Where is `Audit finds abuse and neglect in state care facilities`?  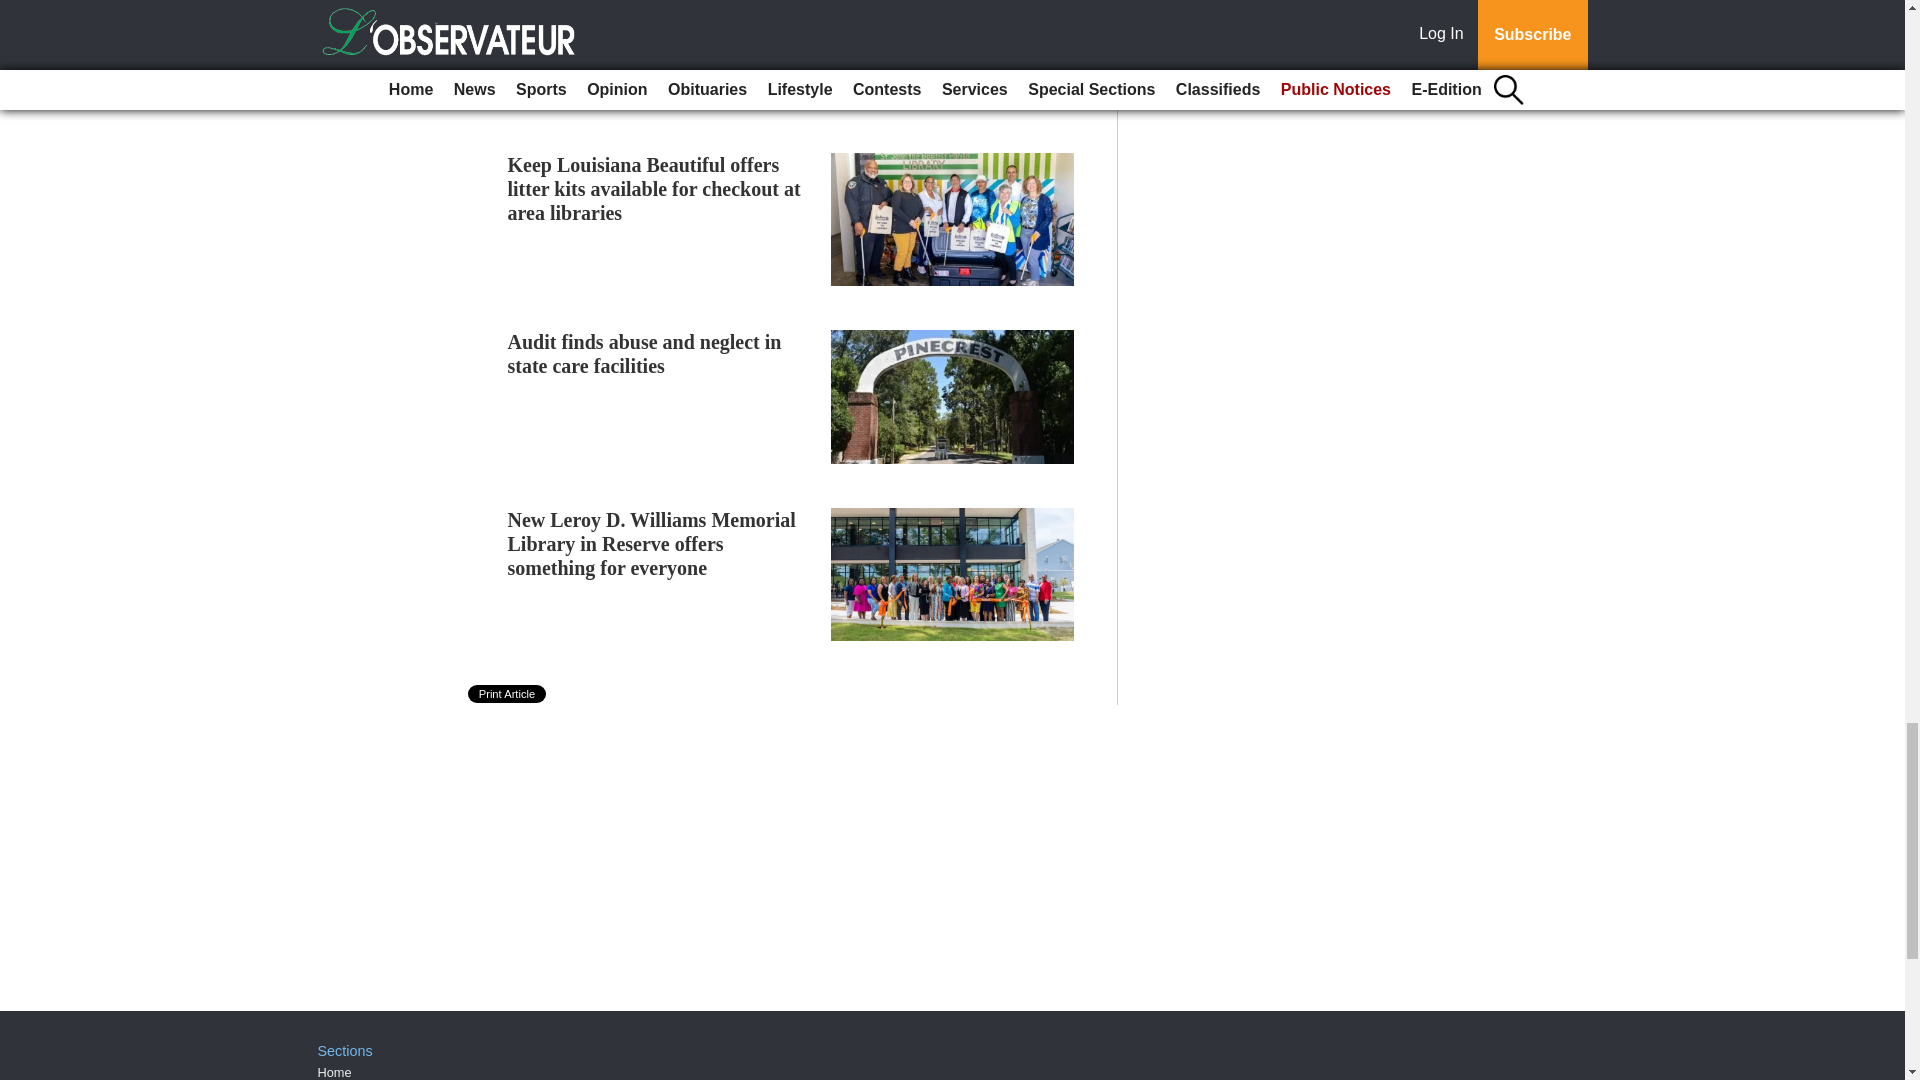 Audit finds abuse and neglect in state care facilities is located at coordinates (644, 353).